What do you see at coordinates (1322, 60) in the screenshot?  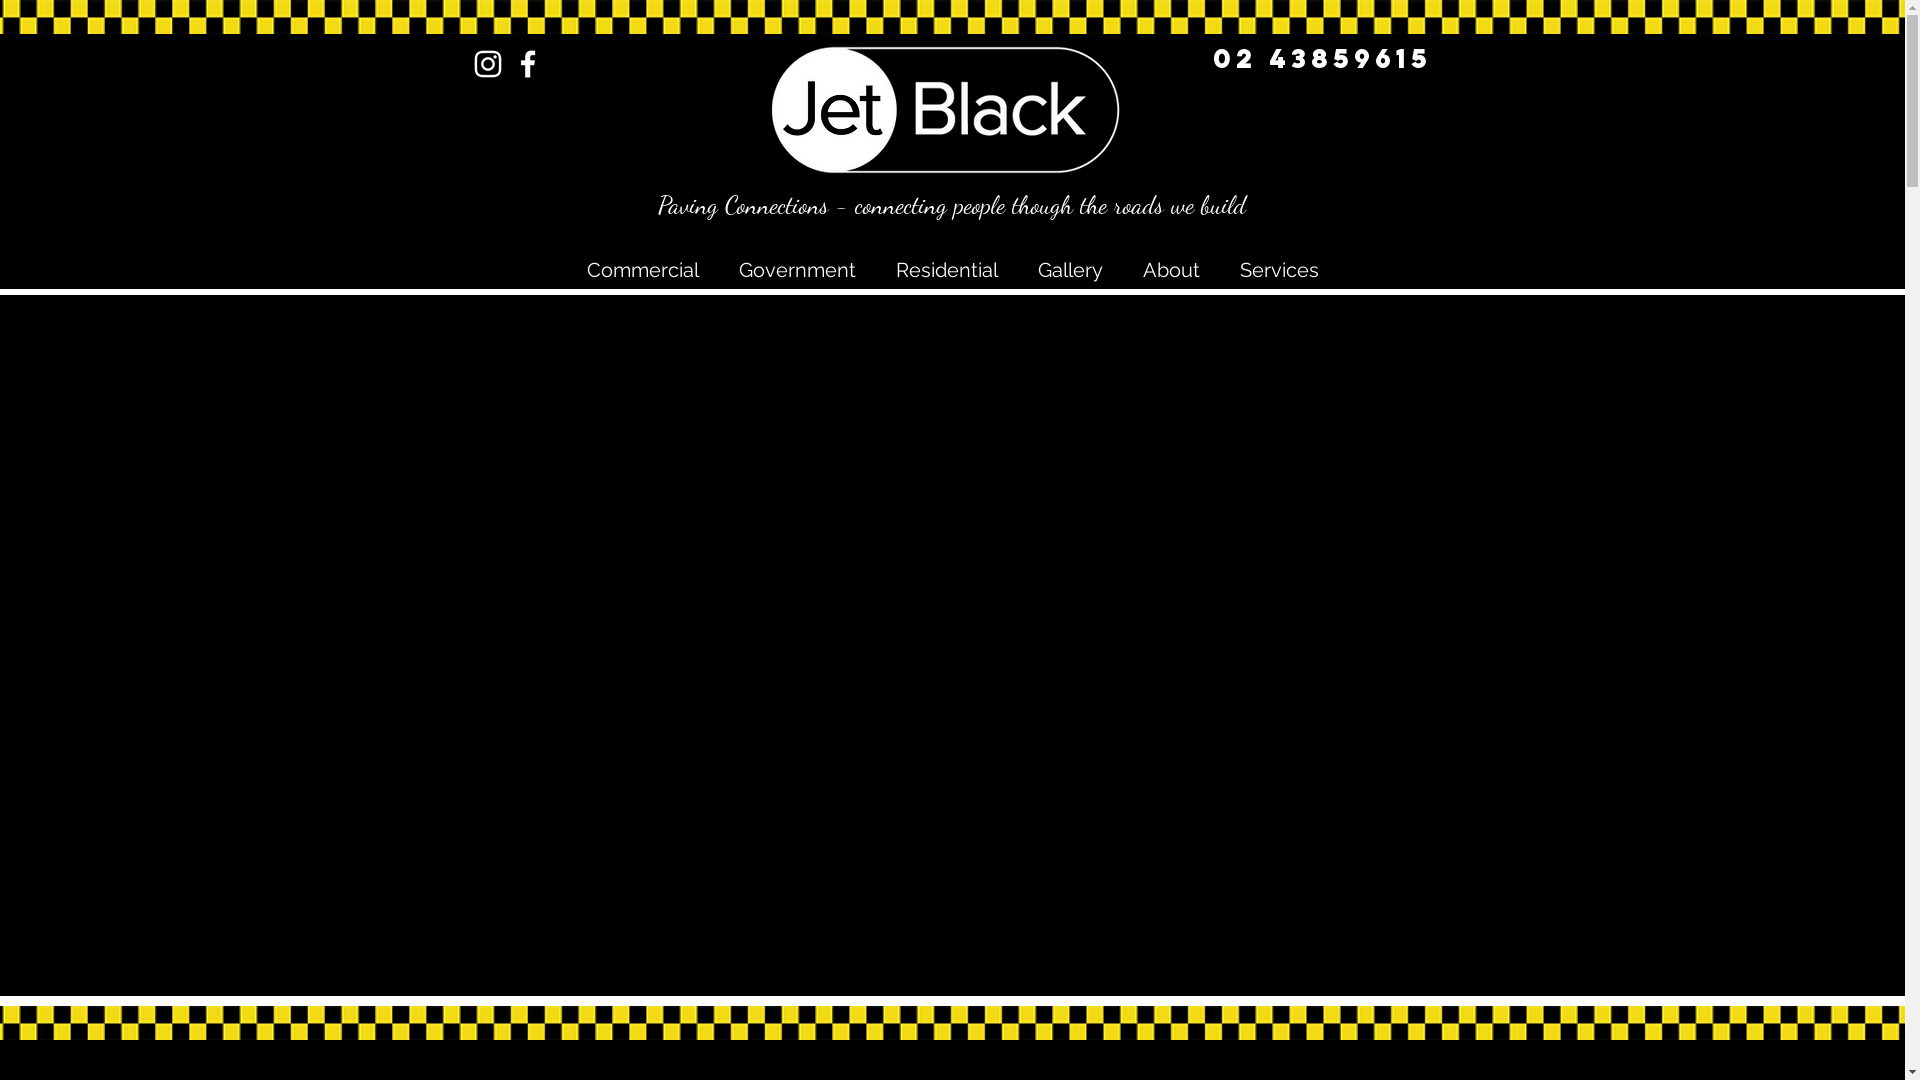 I see `02 43859615` at bounding box center [1322, 60].